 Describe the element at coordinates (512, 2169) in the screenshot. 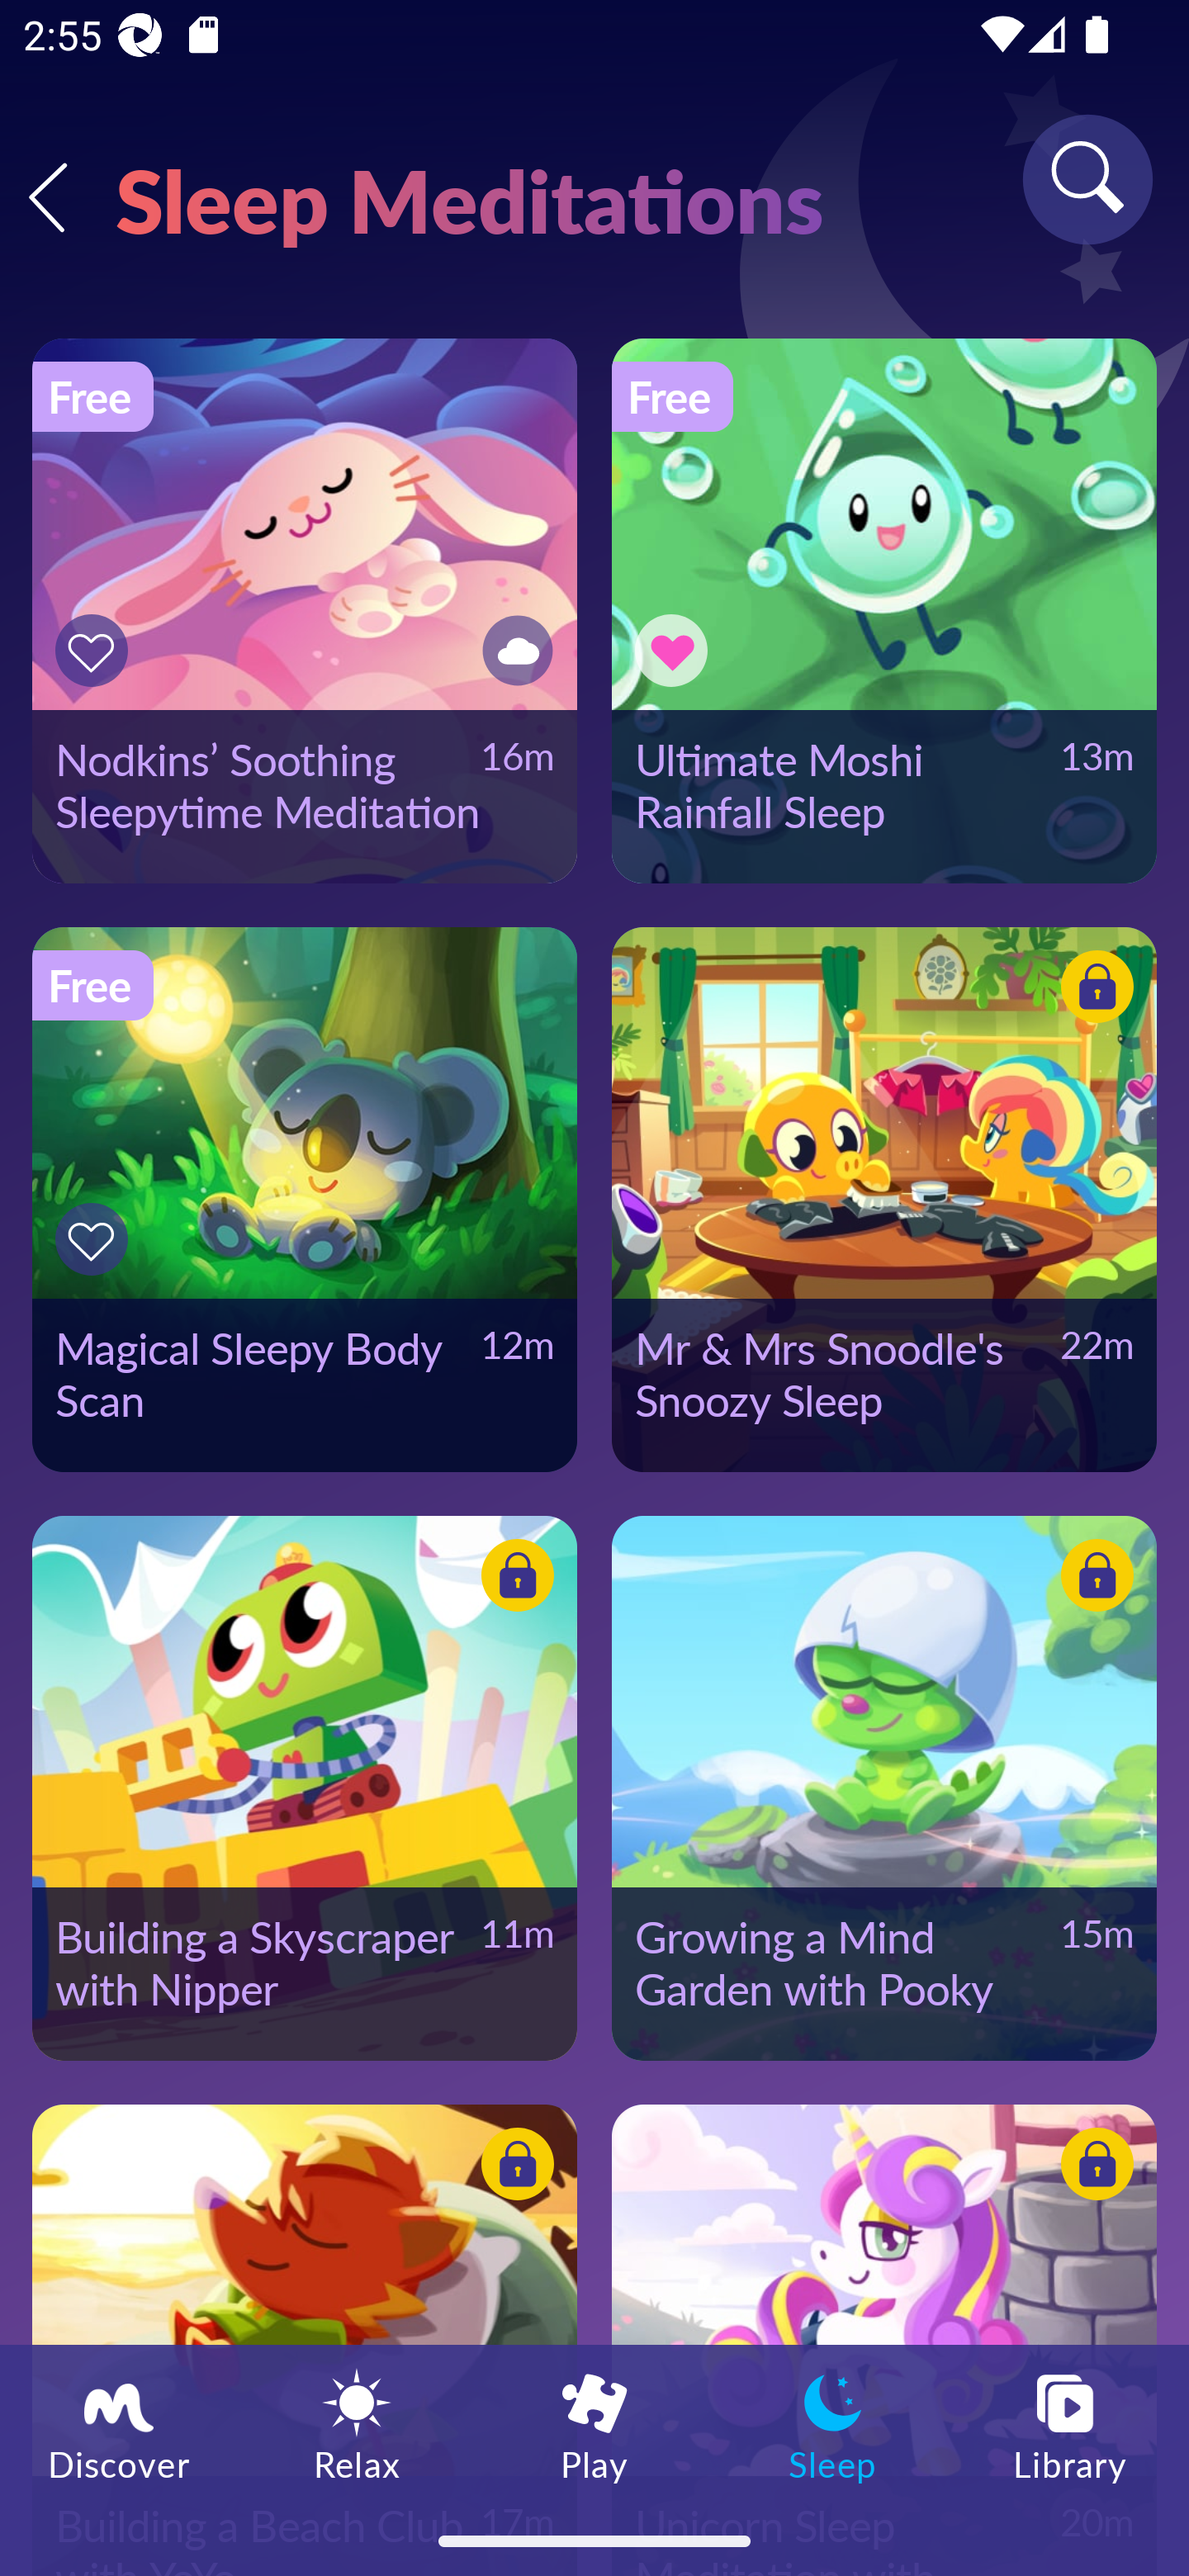

I see `Button` at that location.